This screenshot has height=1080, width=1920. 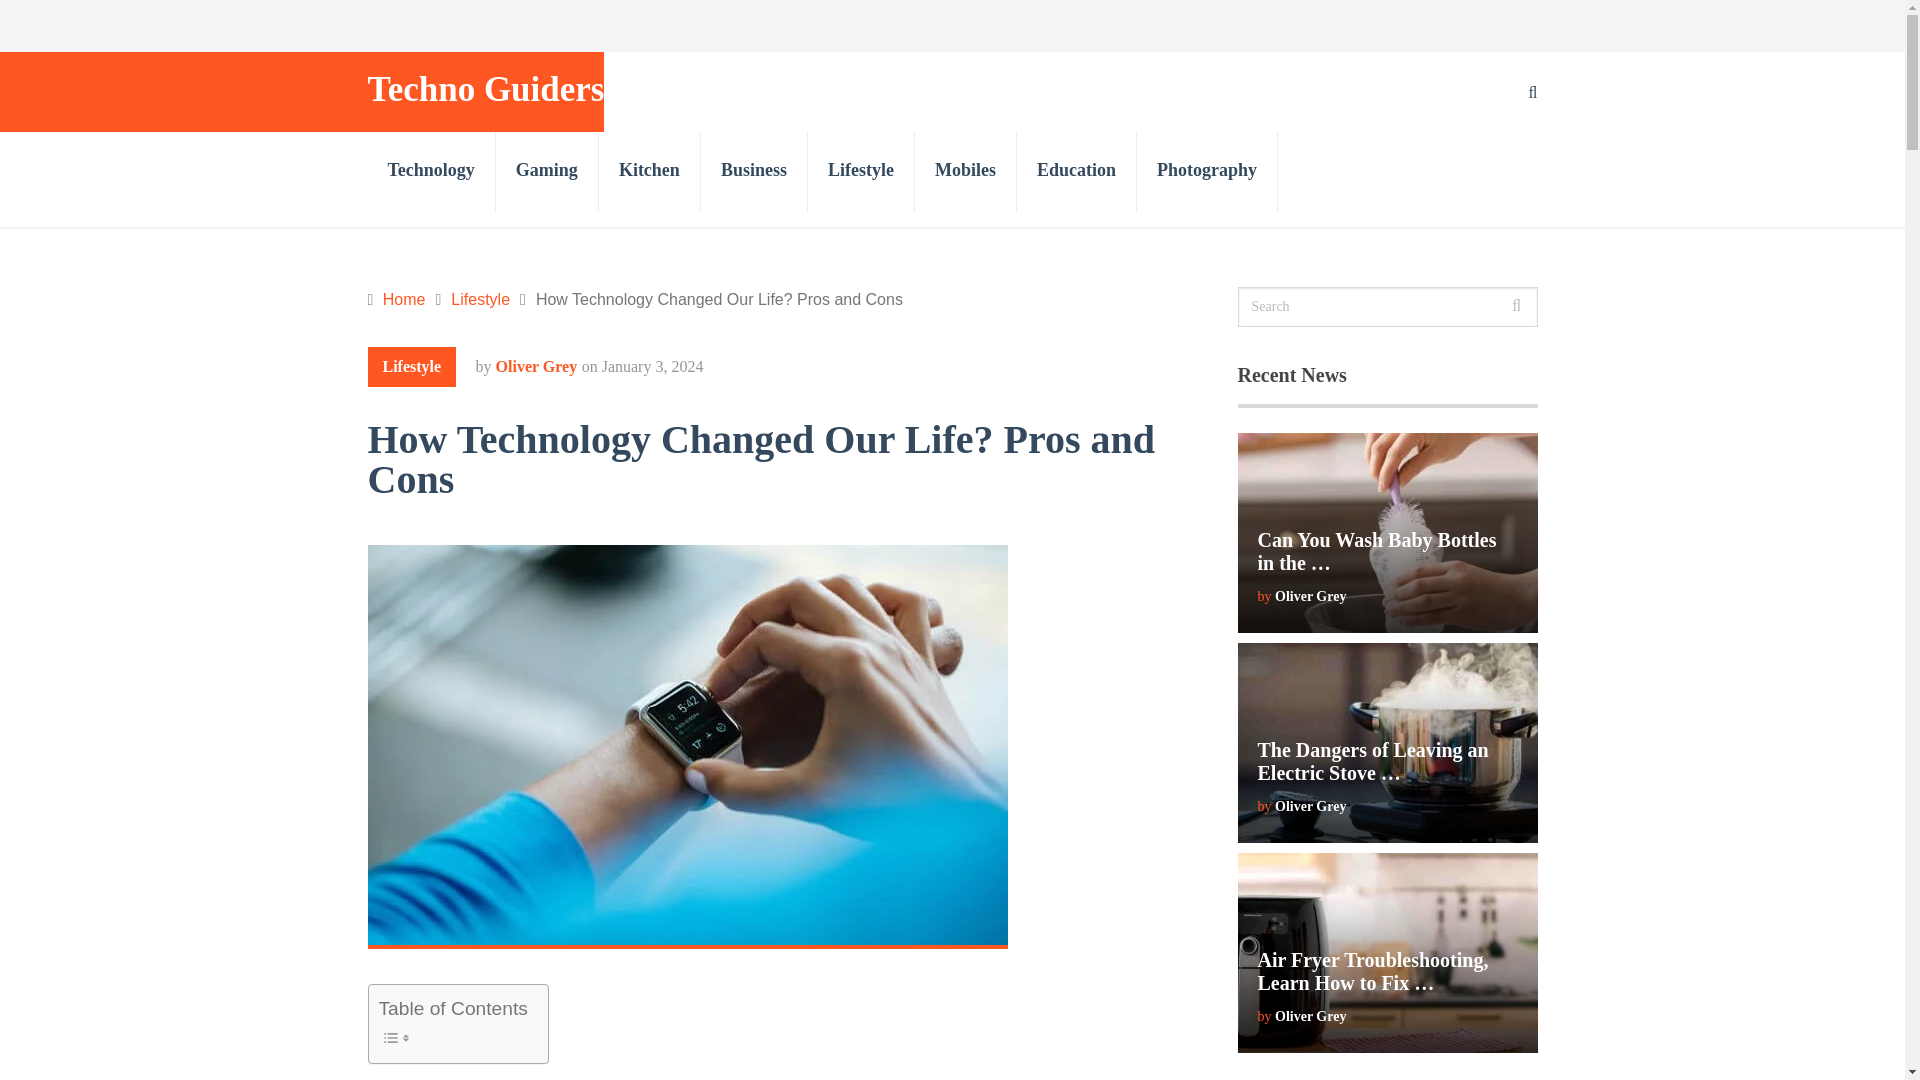 What do you see at coordinates (547, 171) in the screenshot?
I see `Gaming` at bounding box center [547, 171].